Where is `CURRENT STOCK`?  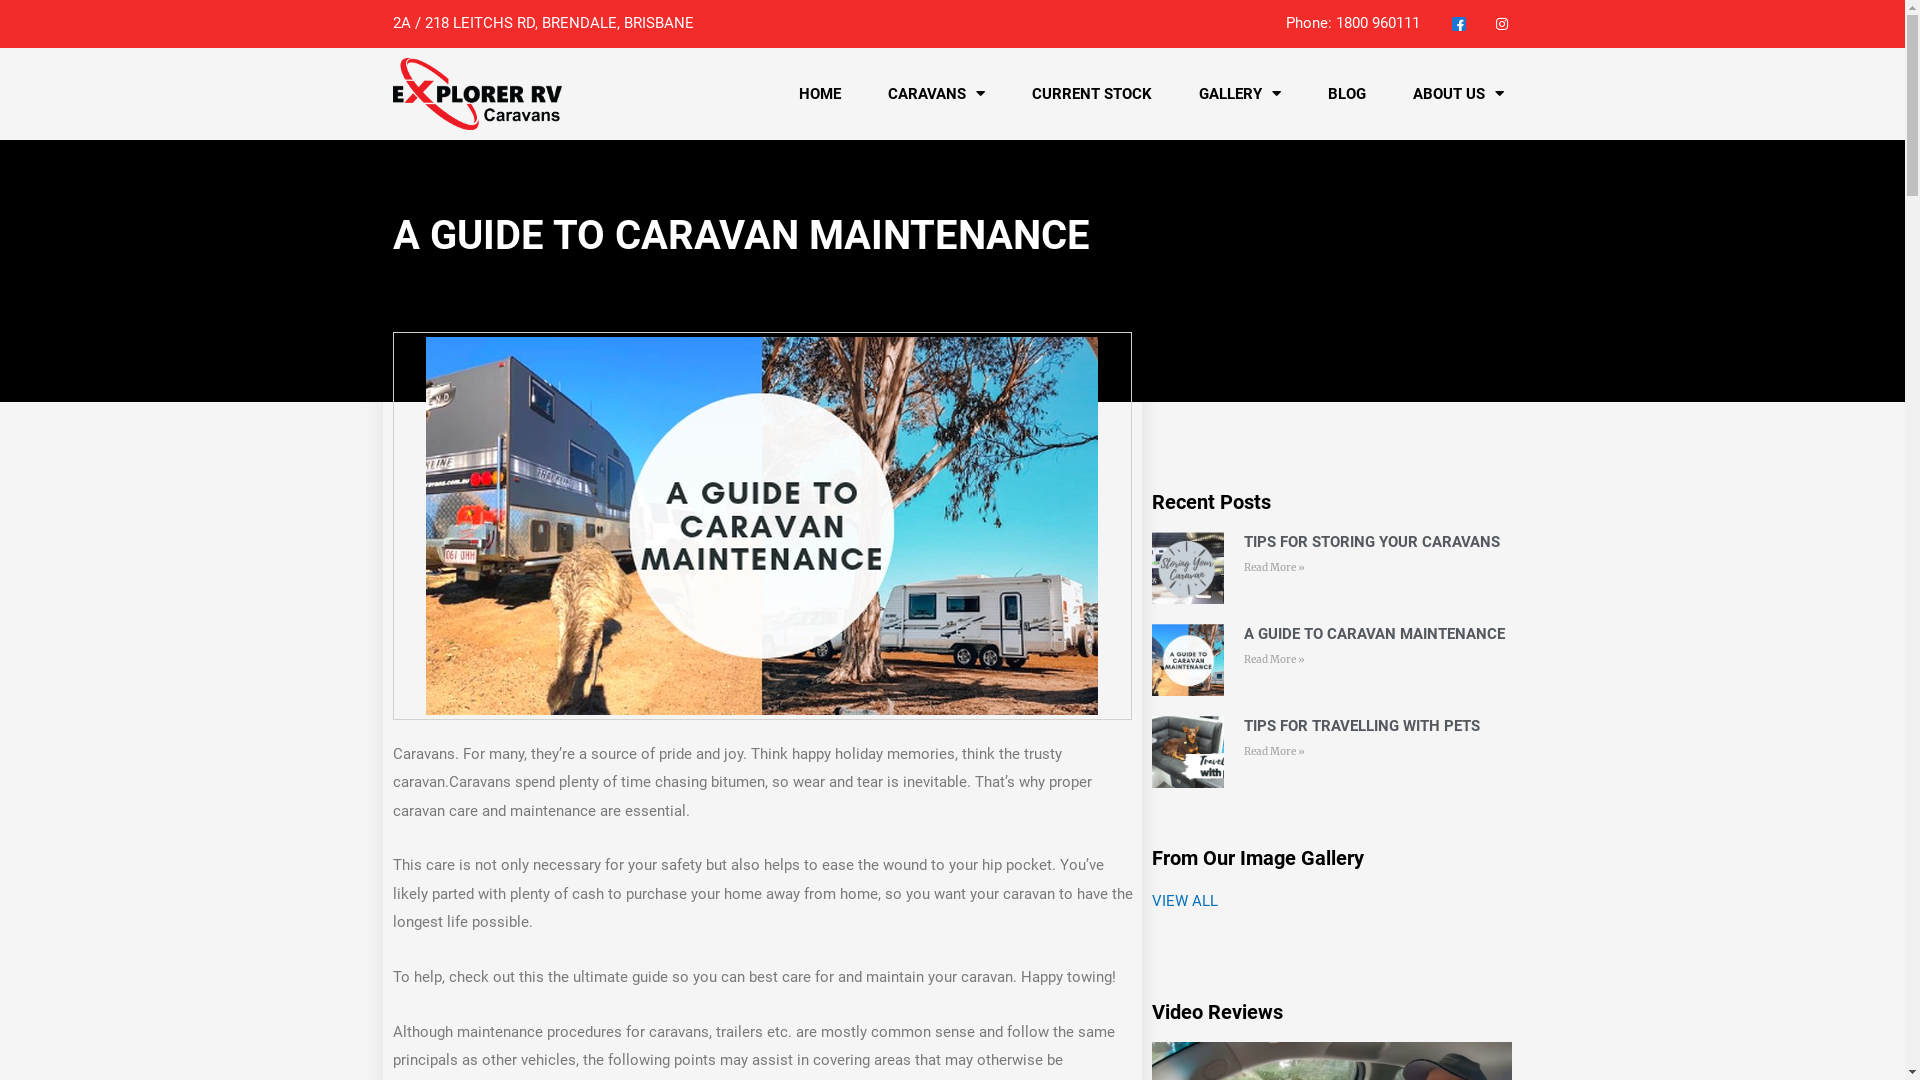
CURRENT STOCK is located at coordinates (1092, 94).